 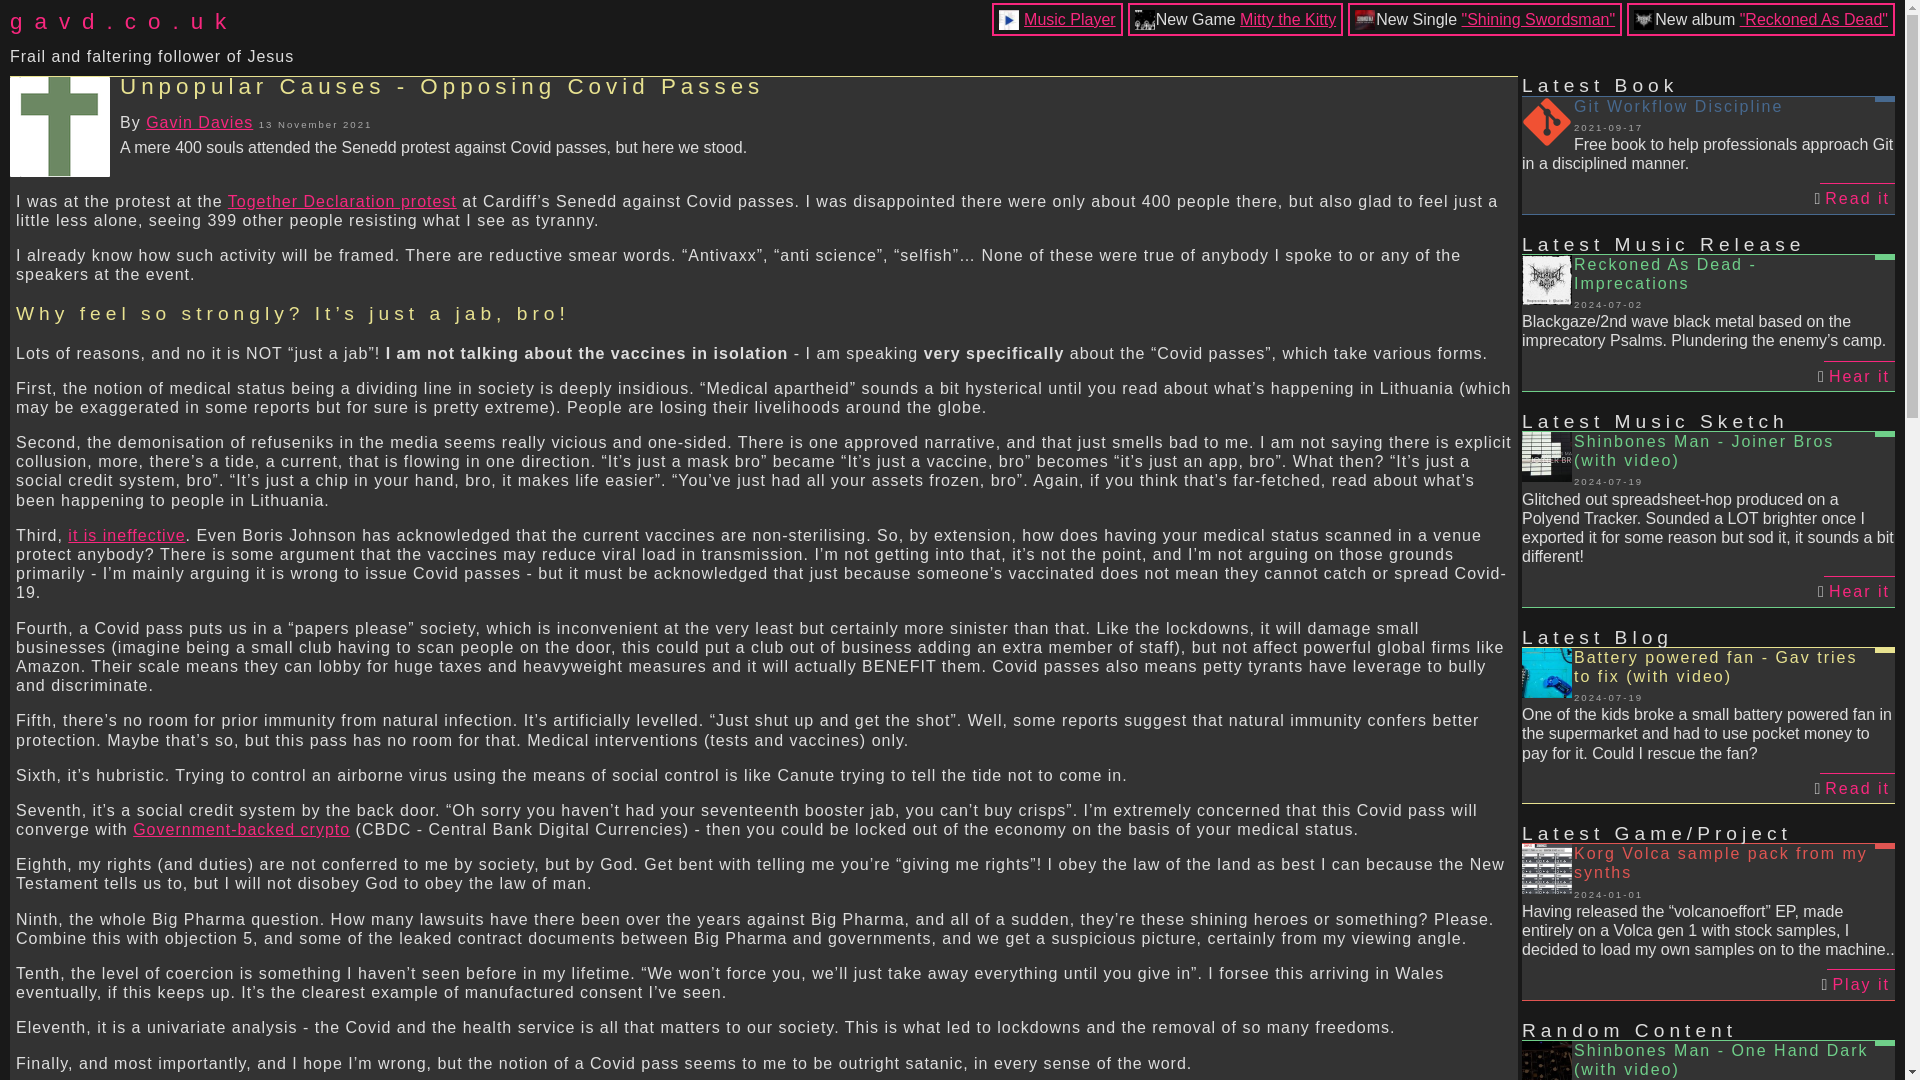 What do you see at coordinates (240, 829) in the screenshot?
I see `Government-backed crypto` at bounding box center [240, 829].